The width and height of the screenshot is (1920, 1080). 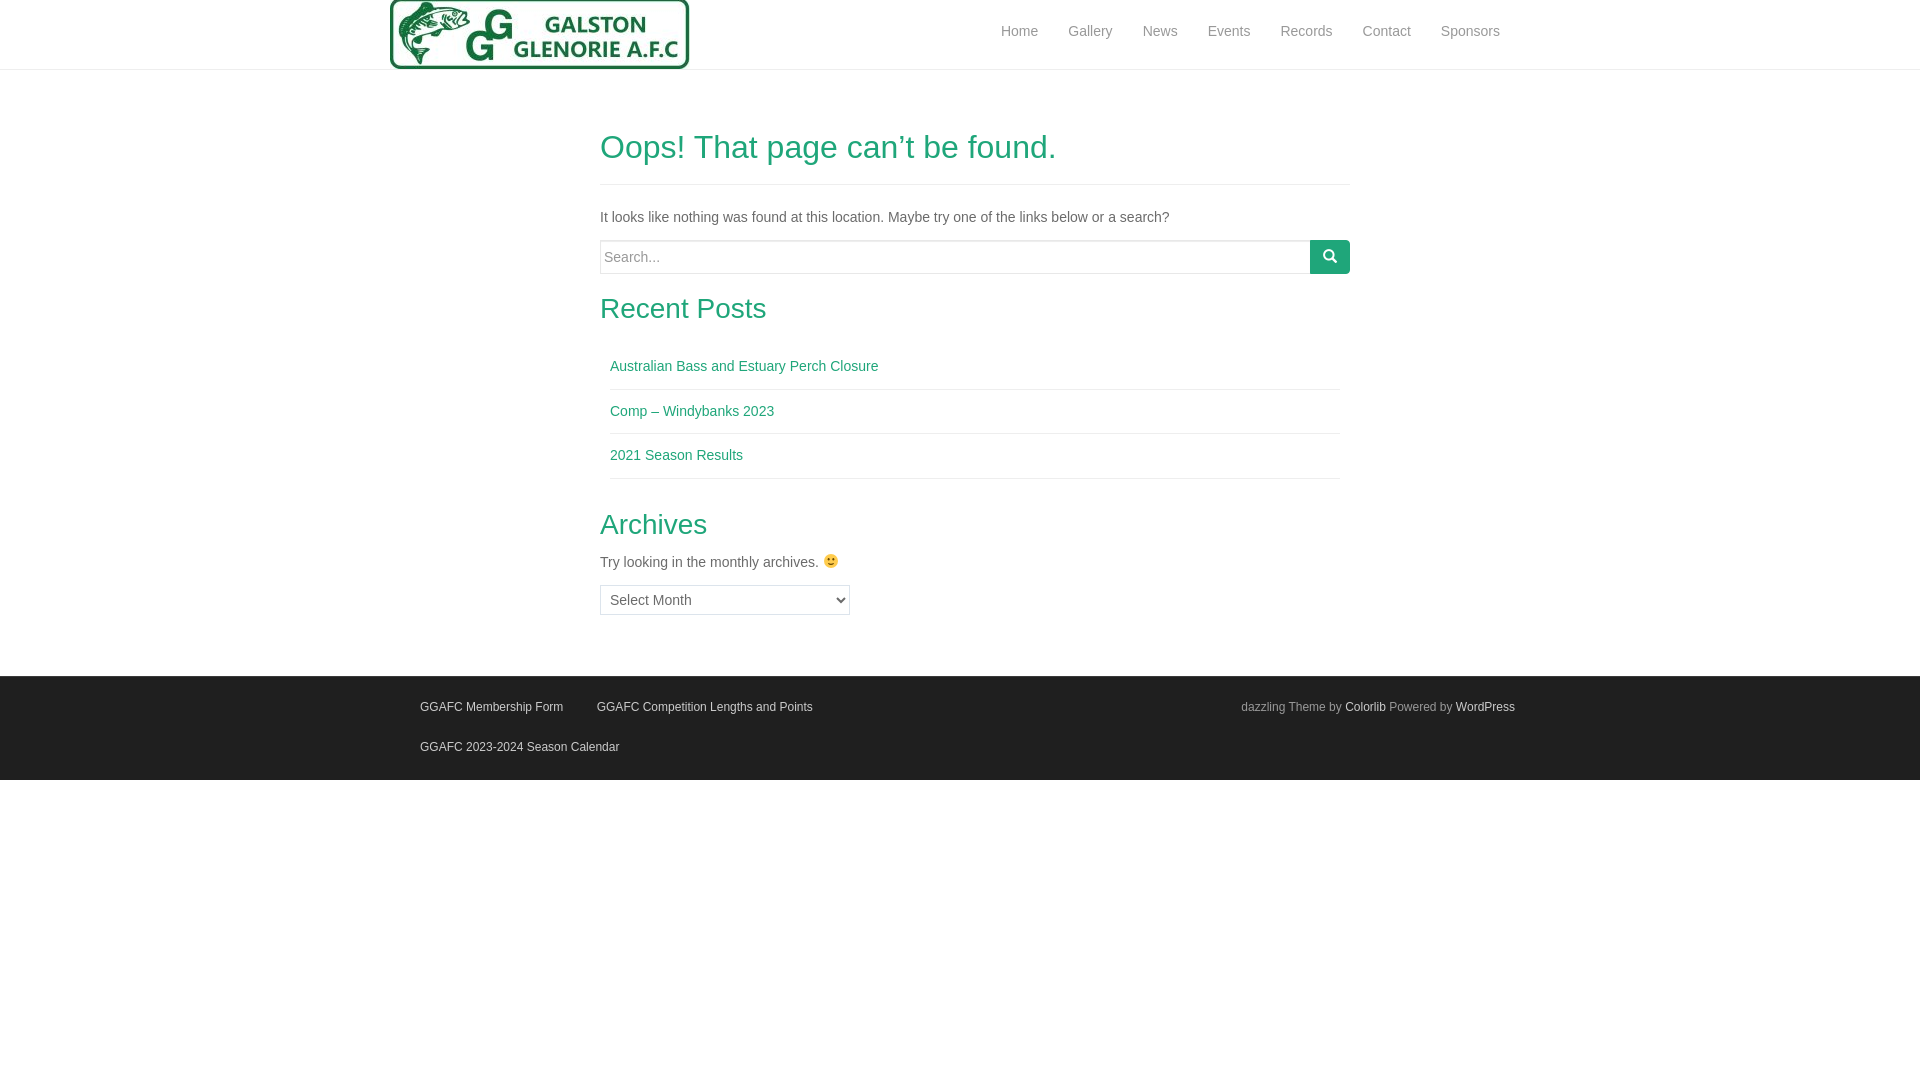 I want to click on Australian Bass and Estuary Perch Closure, so click(x=744, y=366).